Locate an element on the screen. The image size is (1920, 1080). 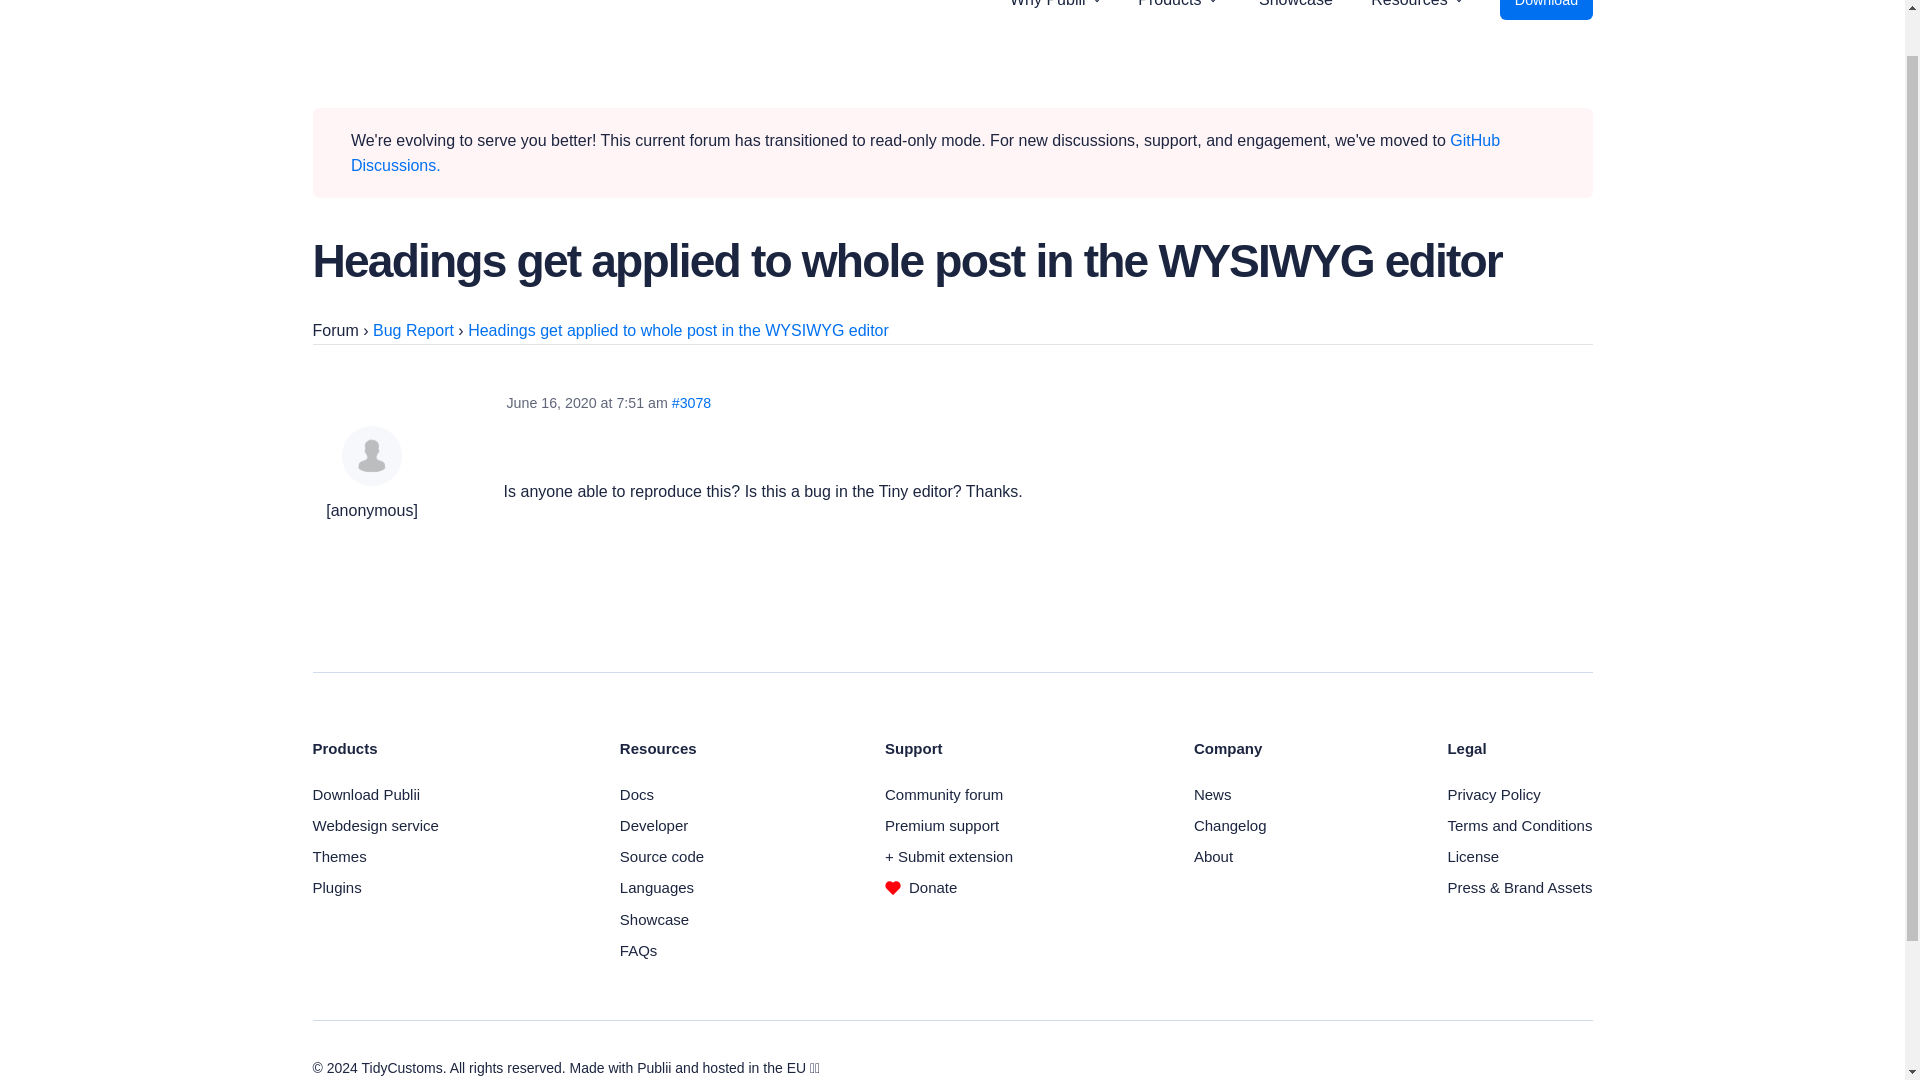
Source code is located at coordinates (662, 856).